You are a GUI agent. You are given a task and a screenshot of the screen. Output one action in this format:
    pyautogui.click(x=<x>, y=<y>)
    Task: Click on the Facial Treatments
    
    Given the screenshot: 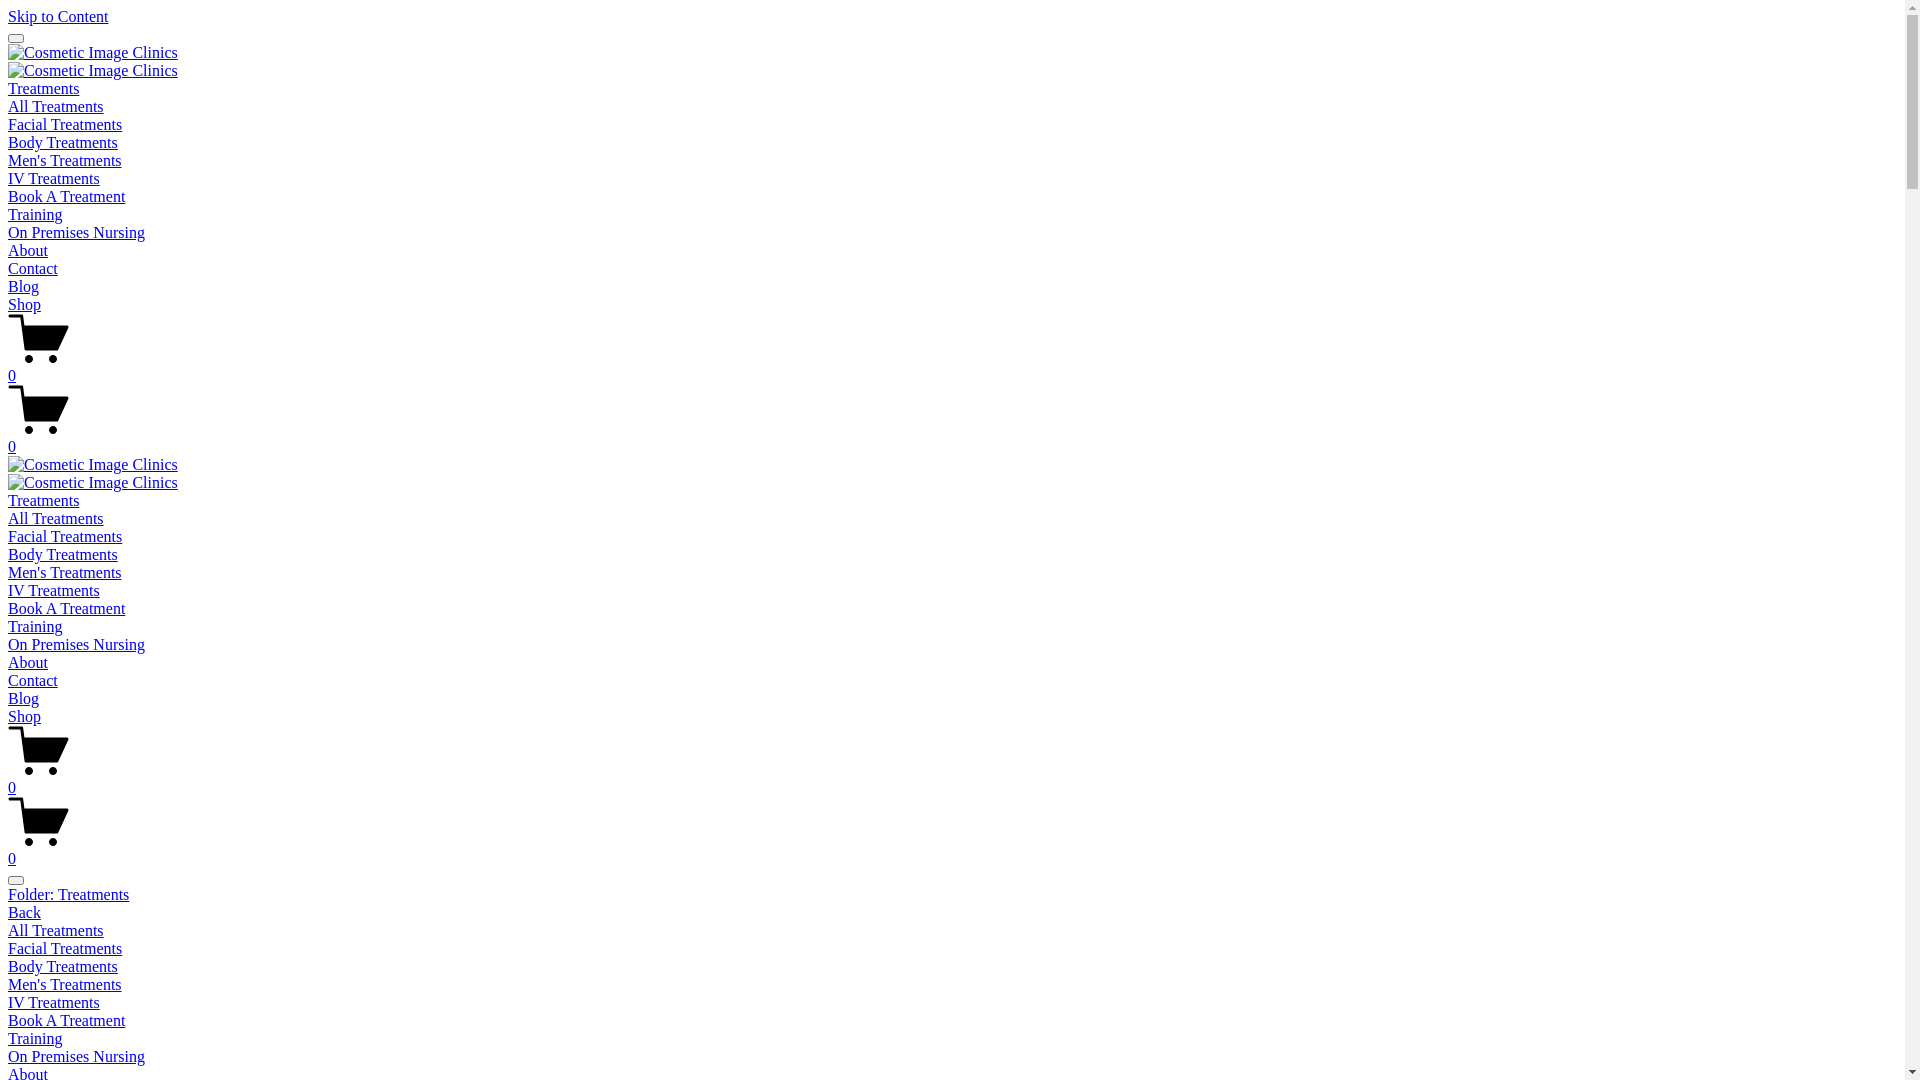 What is the action you would take?
    pyautogui.click(x=952, y=949)
    